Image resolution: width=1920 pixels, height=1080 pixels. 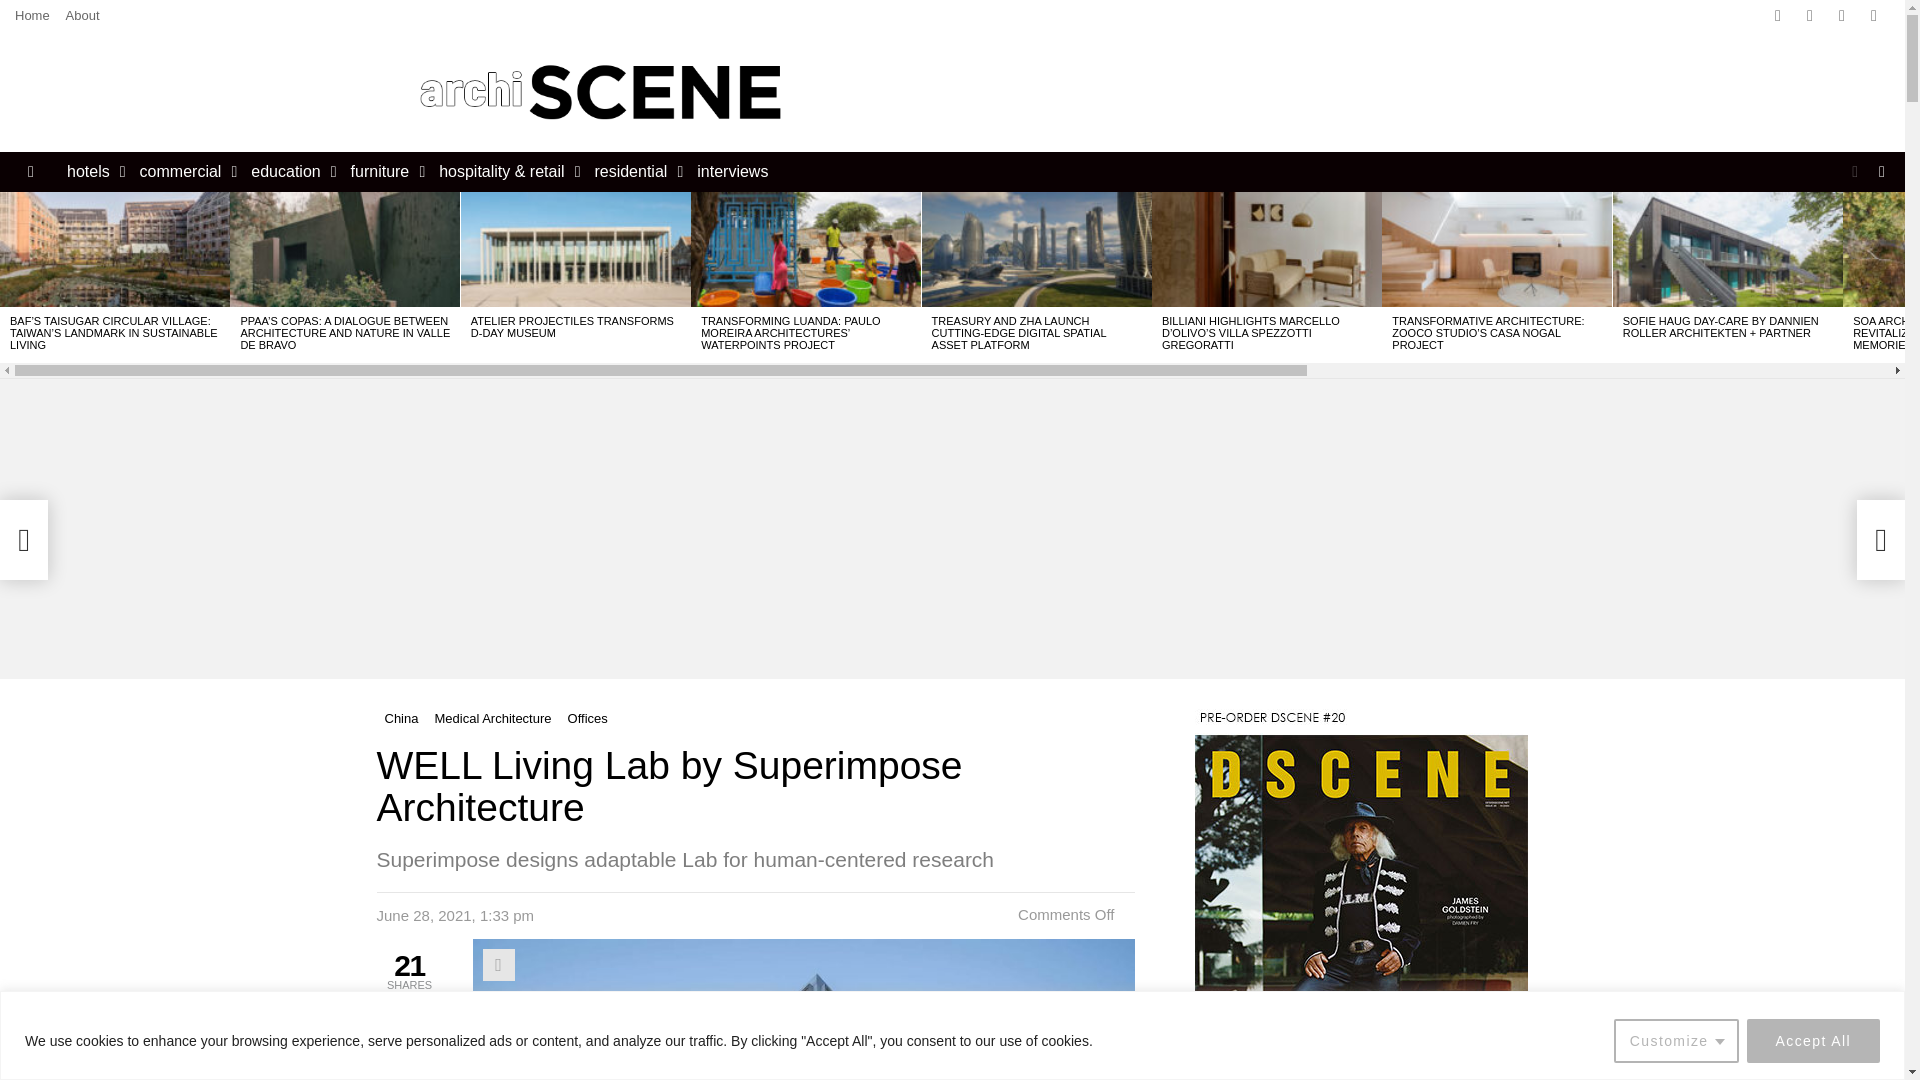 What do you see at coordinates (1842, 16) in the screenshot?
I see `instagram` at bounding box center [1842, 16].